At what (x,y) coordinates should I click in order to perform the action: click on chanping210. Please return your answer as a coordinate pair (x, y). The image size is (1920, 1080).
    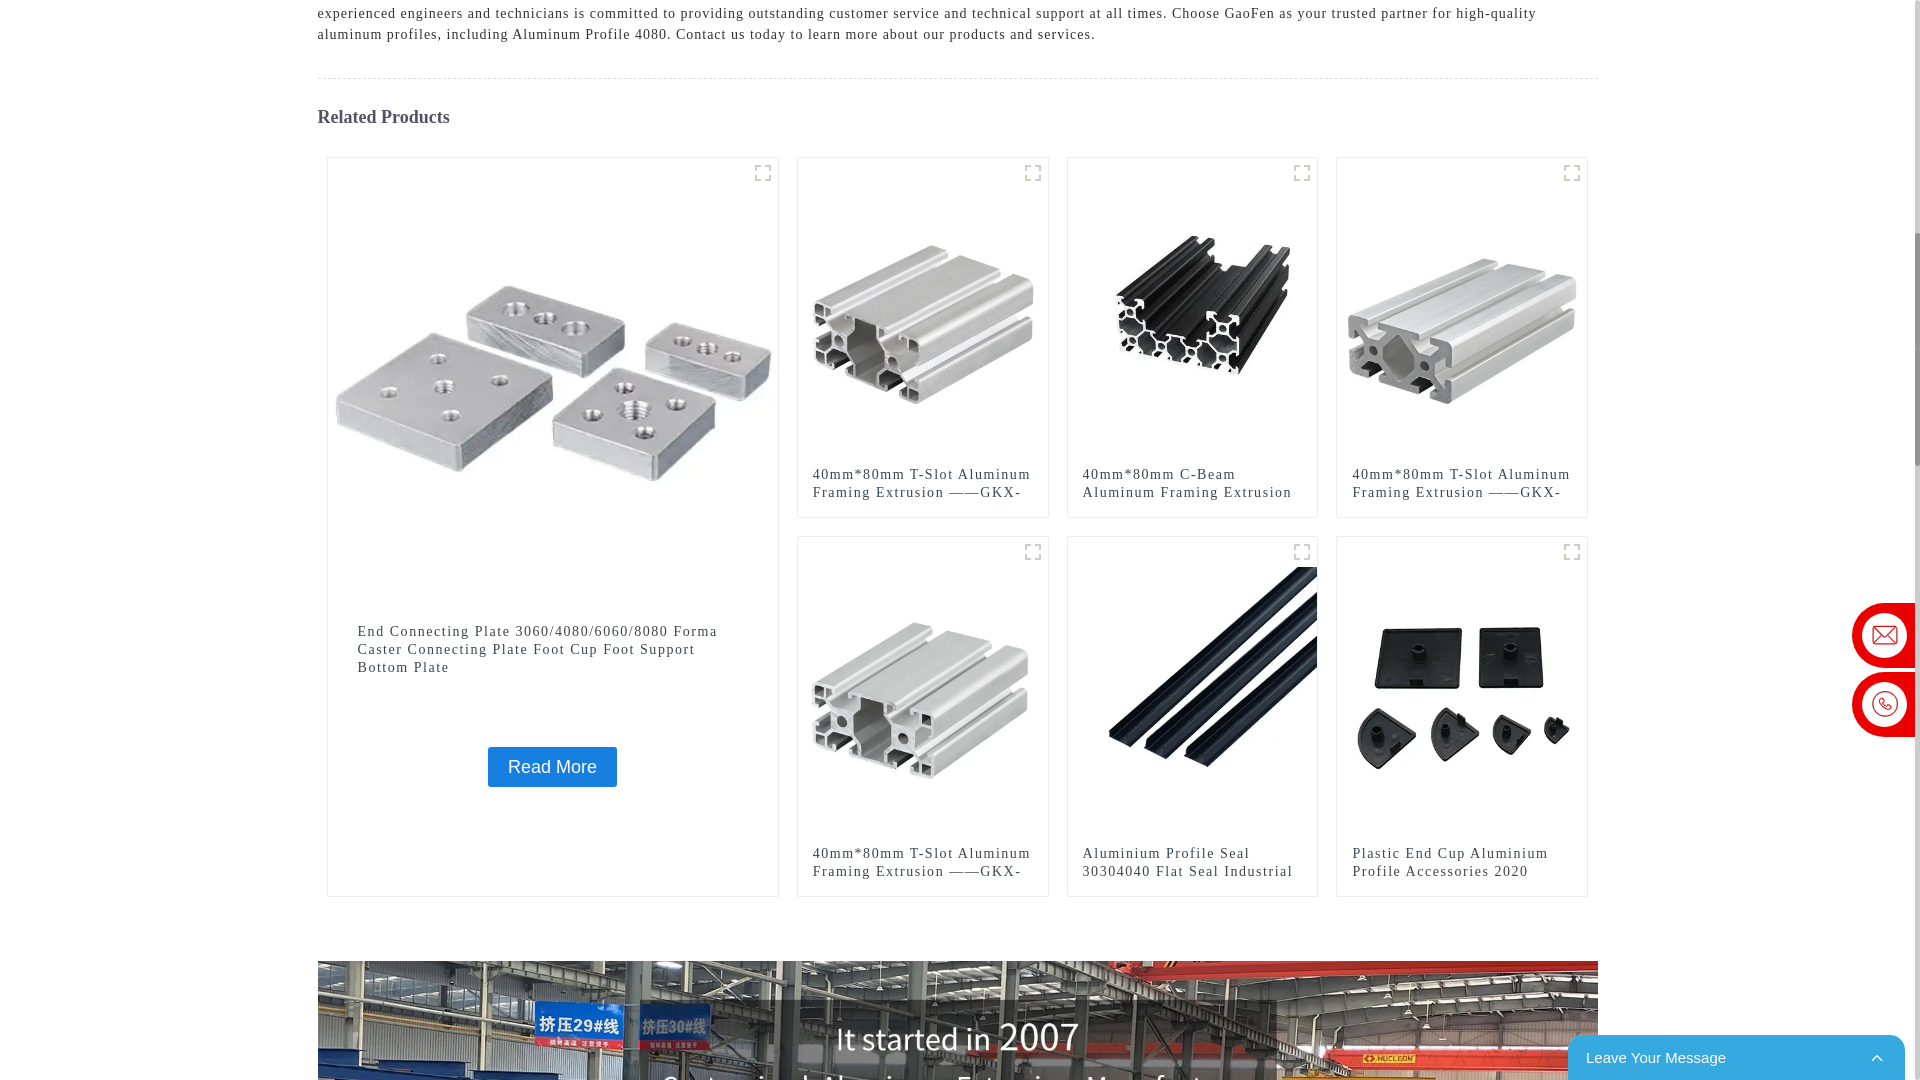
    Looking at the image, I should click on (1032, 172).